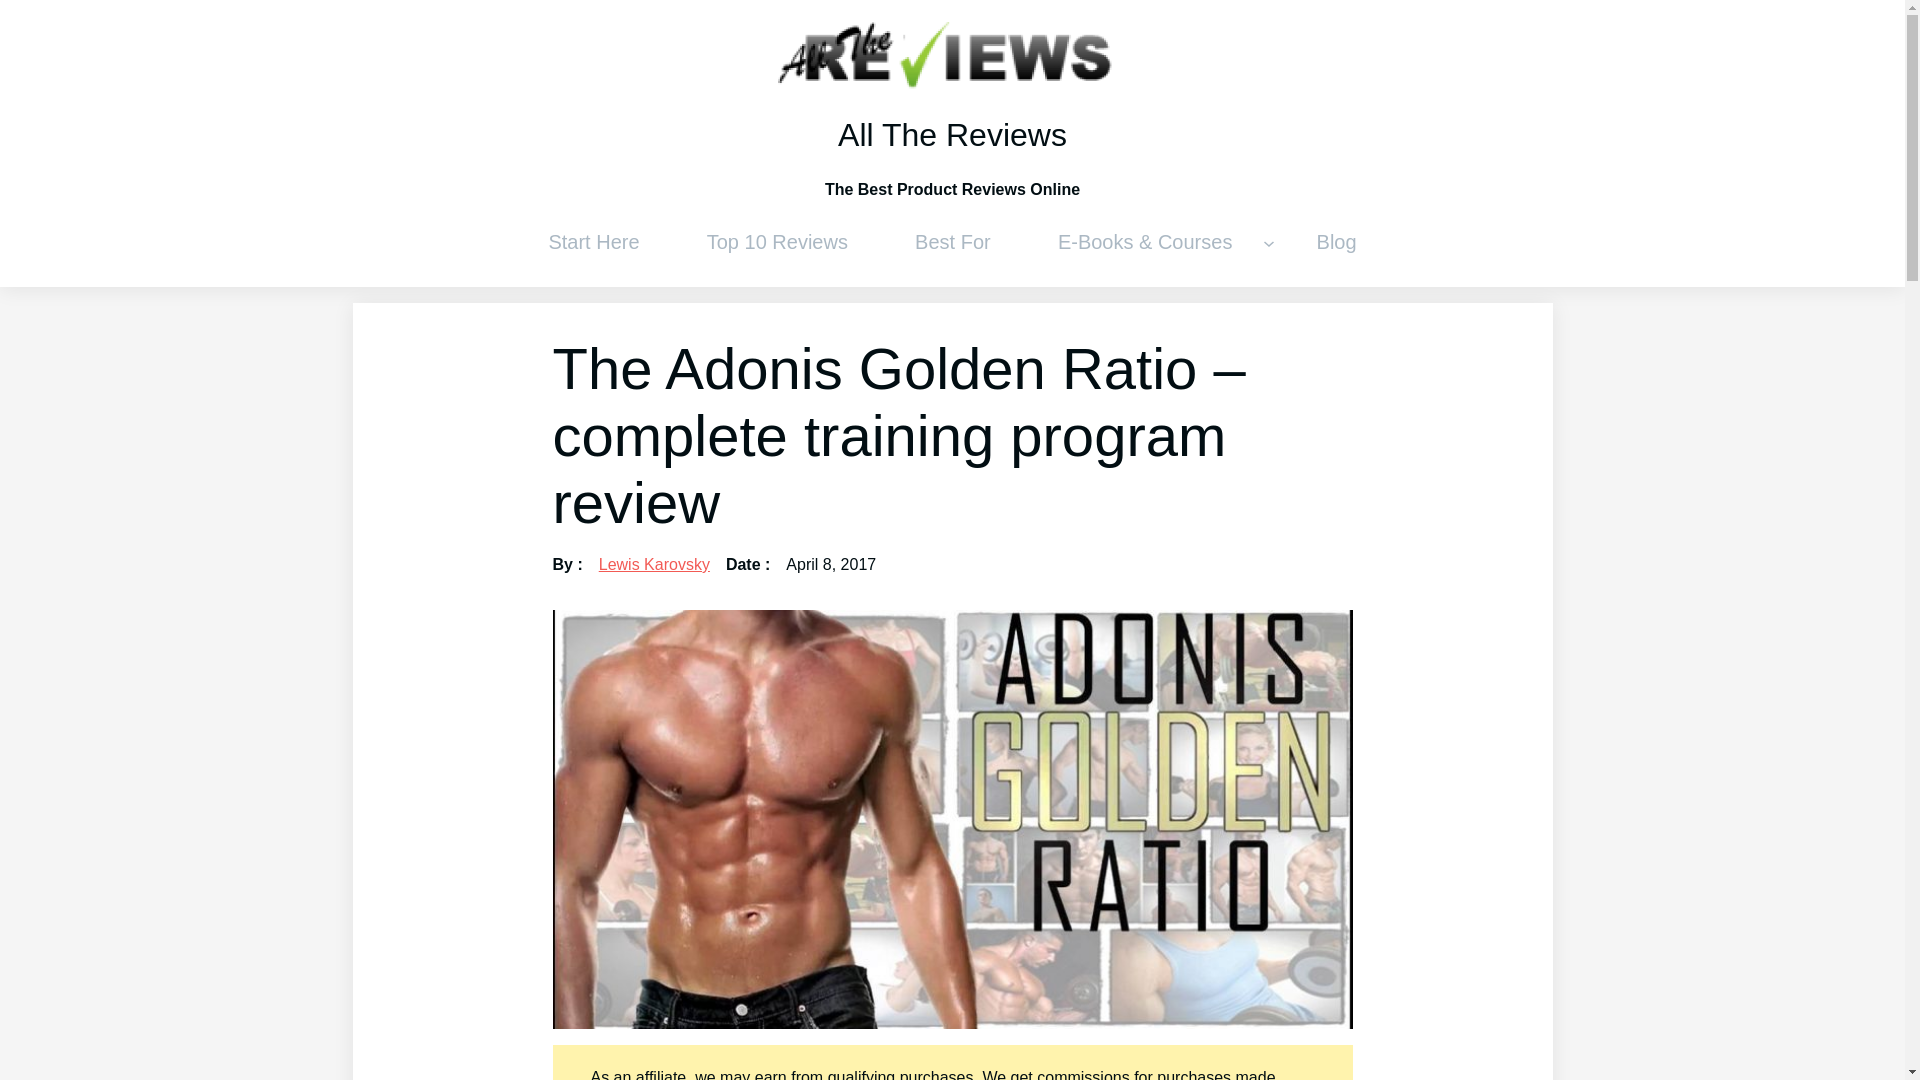 The width and height of the screenshot is (1920, 1080). What do you see at coordinates (593, 242) in the screenshot?
I see `Start Here` at bounding box center [593, 242].